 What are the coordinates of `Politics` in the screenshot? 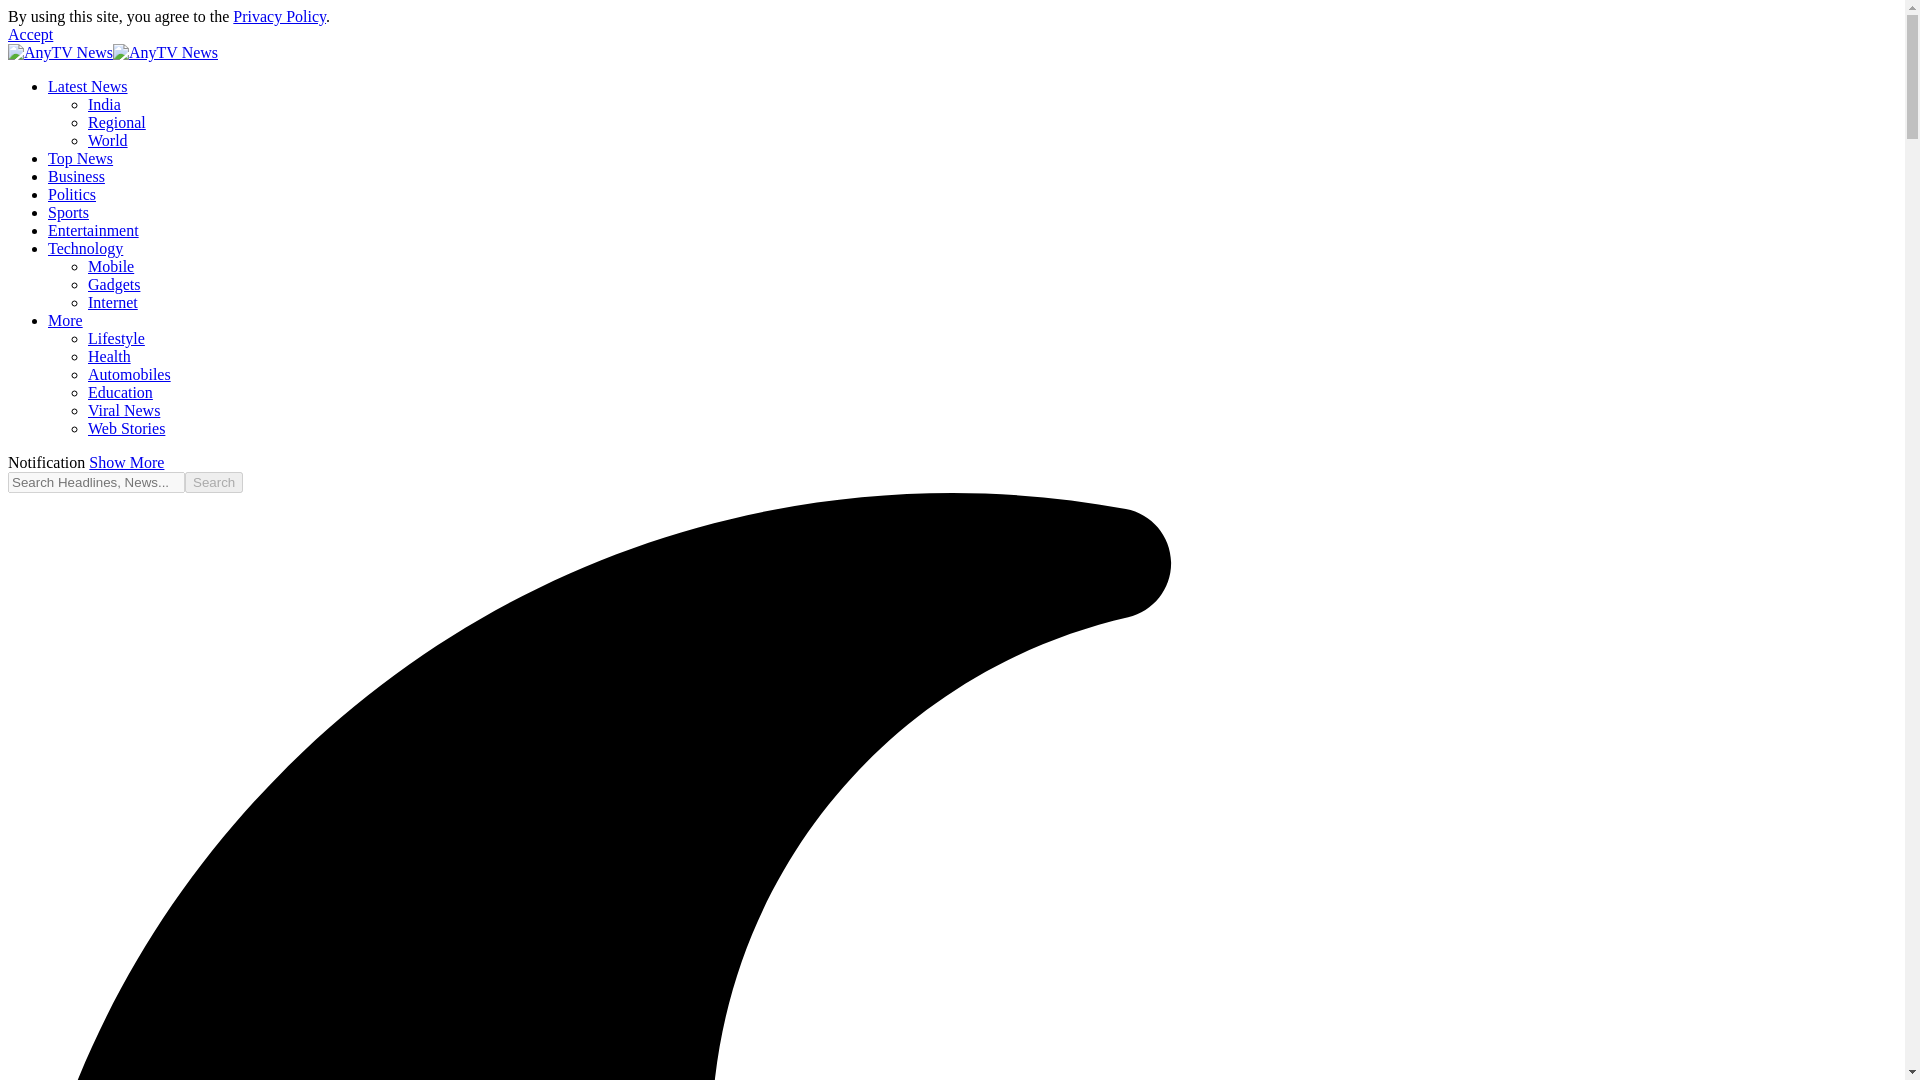 It's located at (72, 194).